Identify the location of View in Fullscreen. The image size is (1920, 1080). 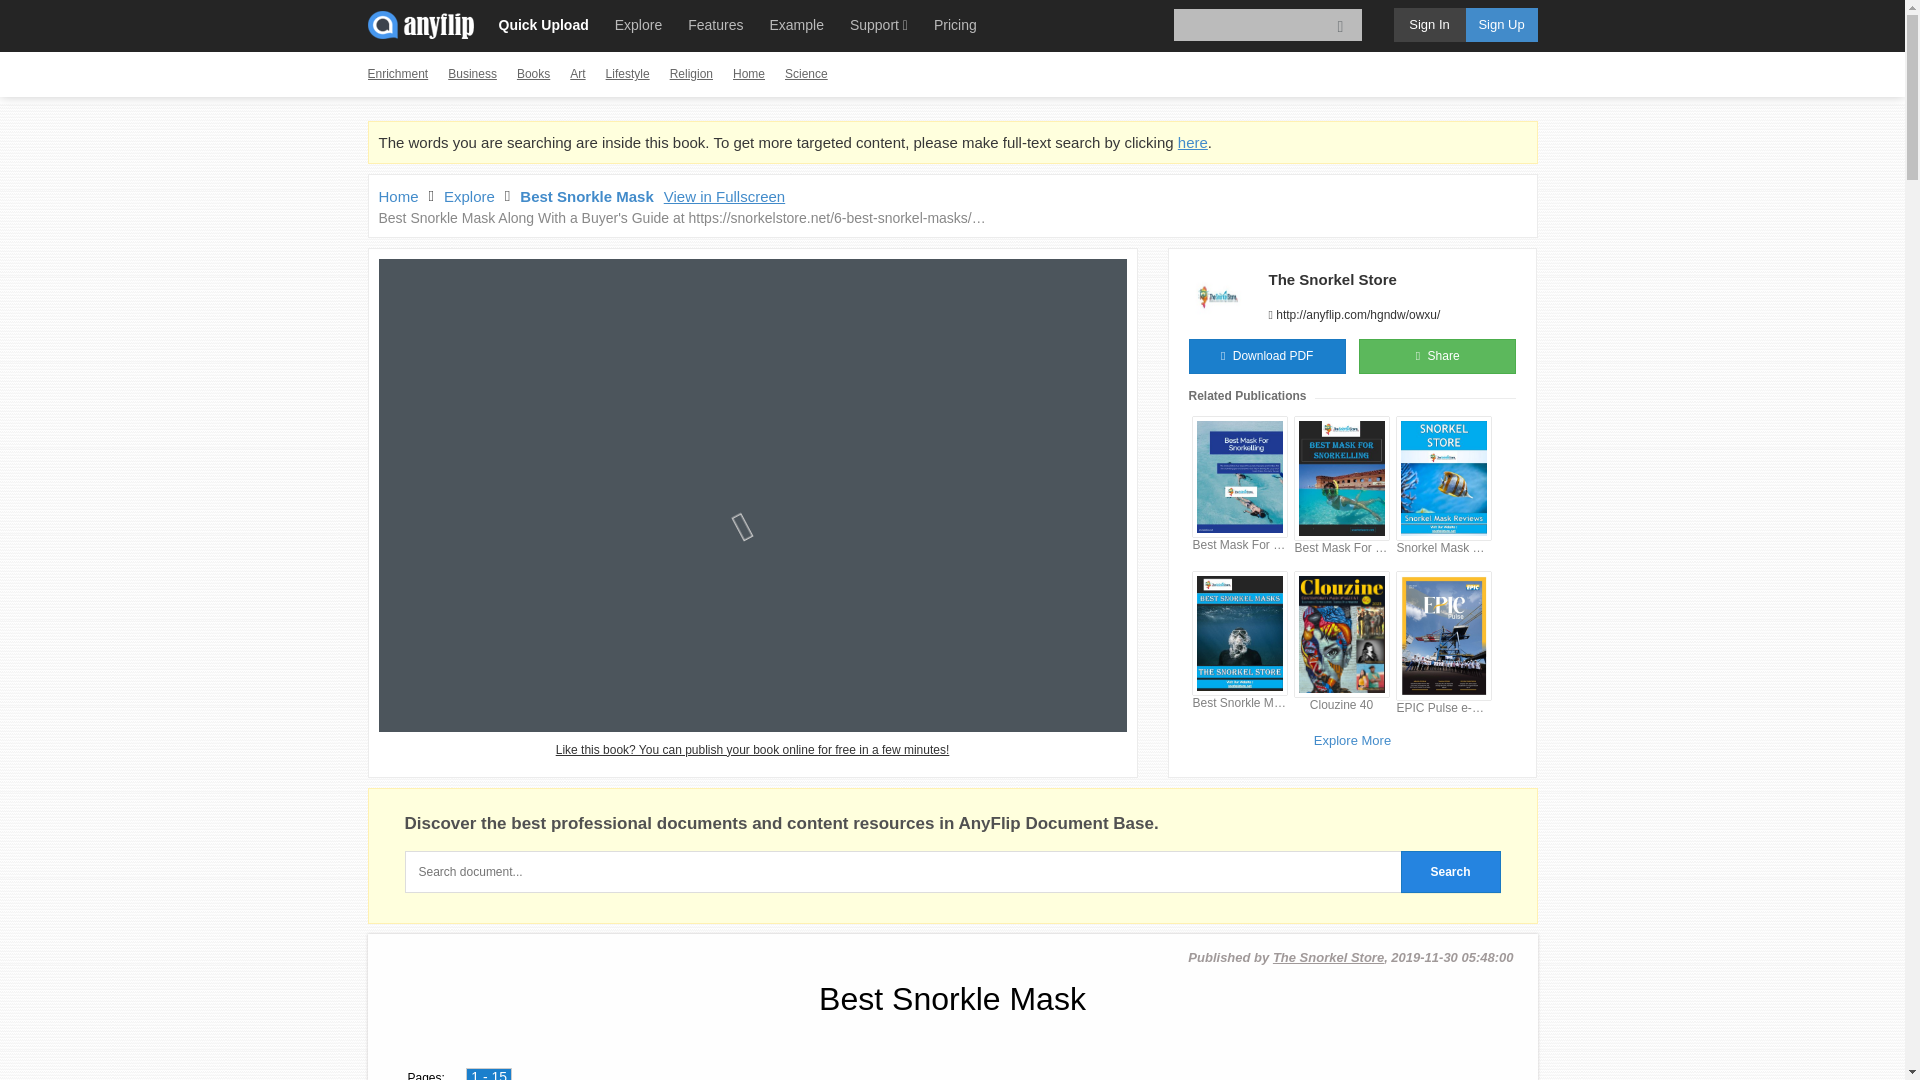
(724, 196).